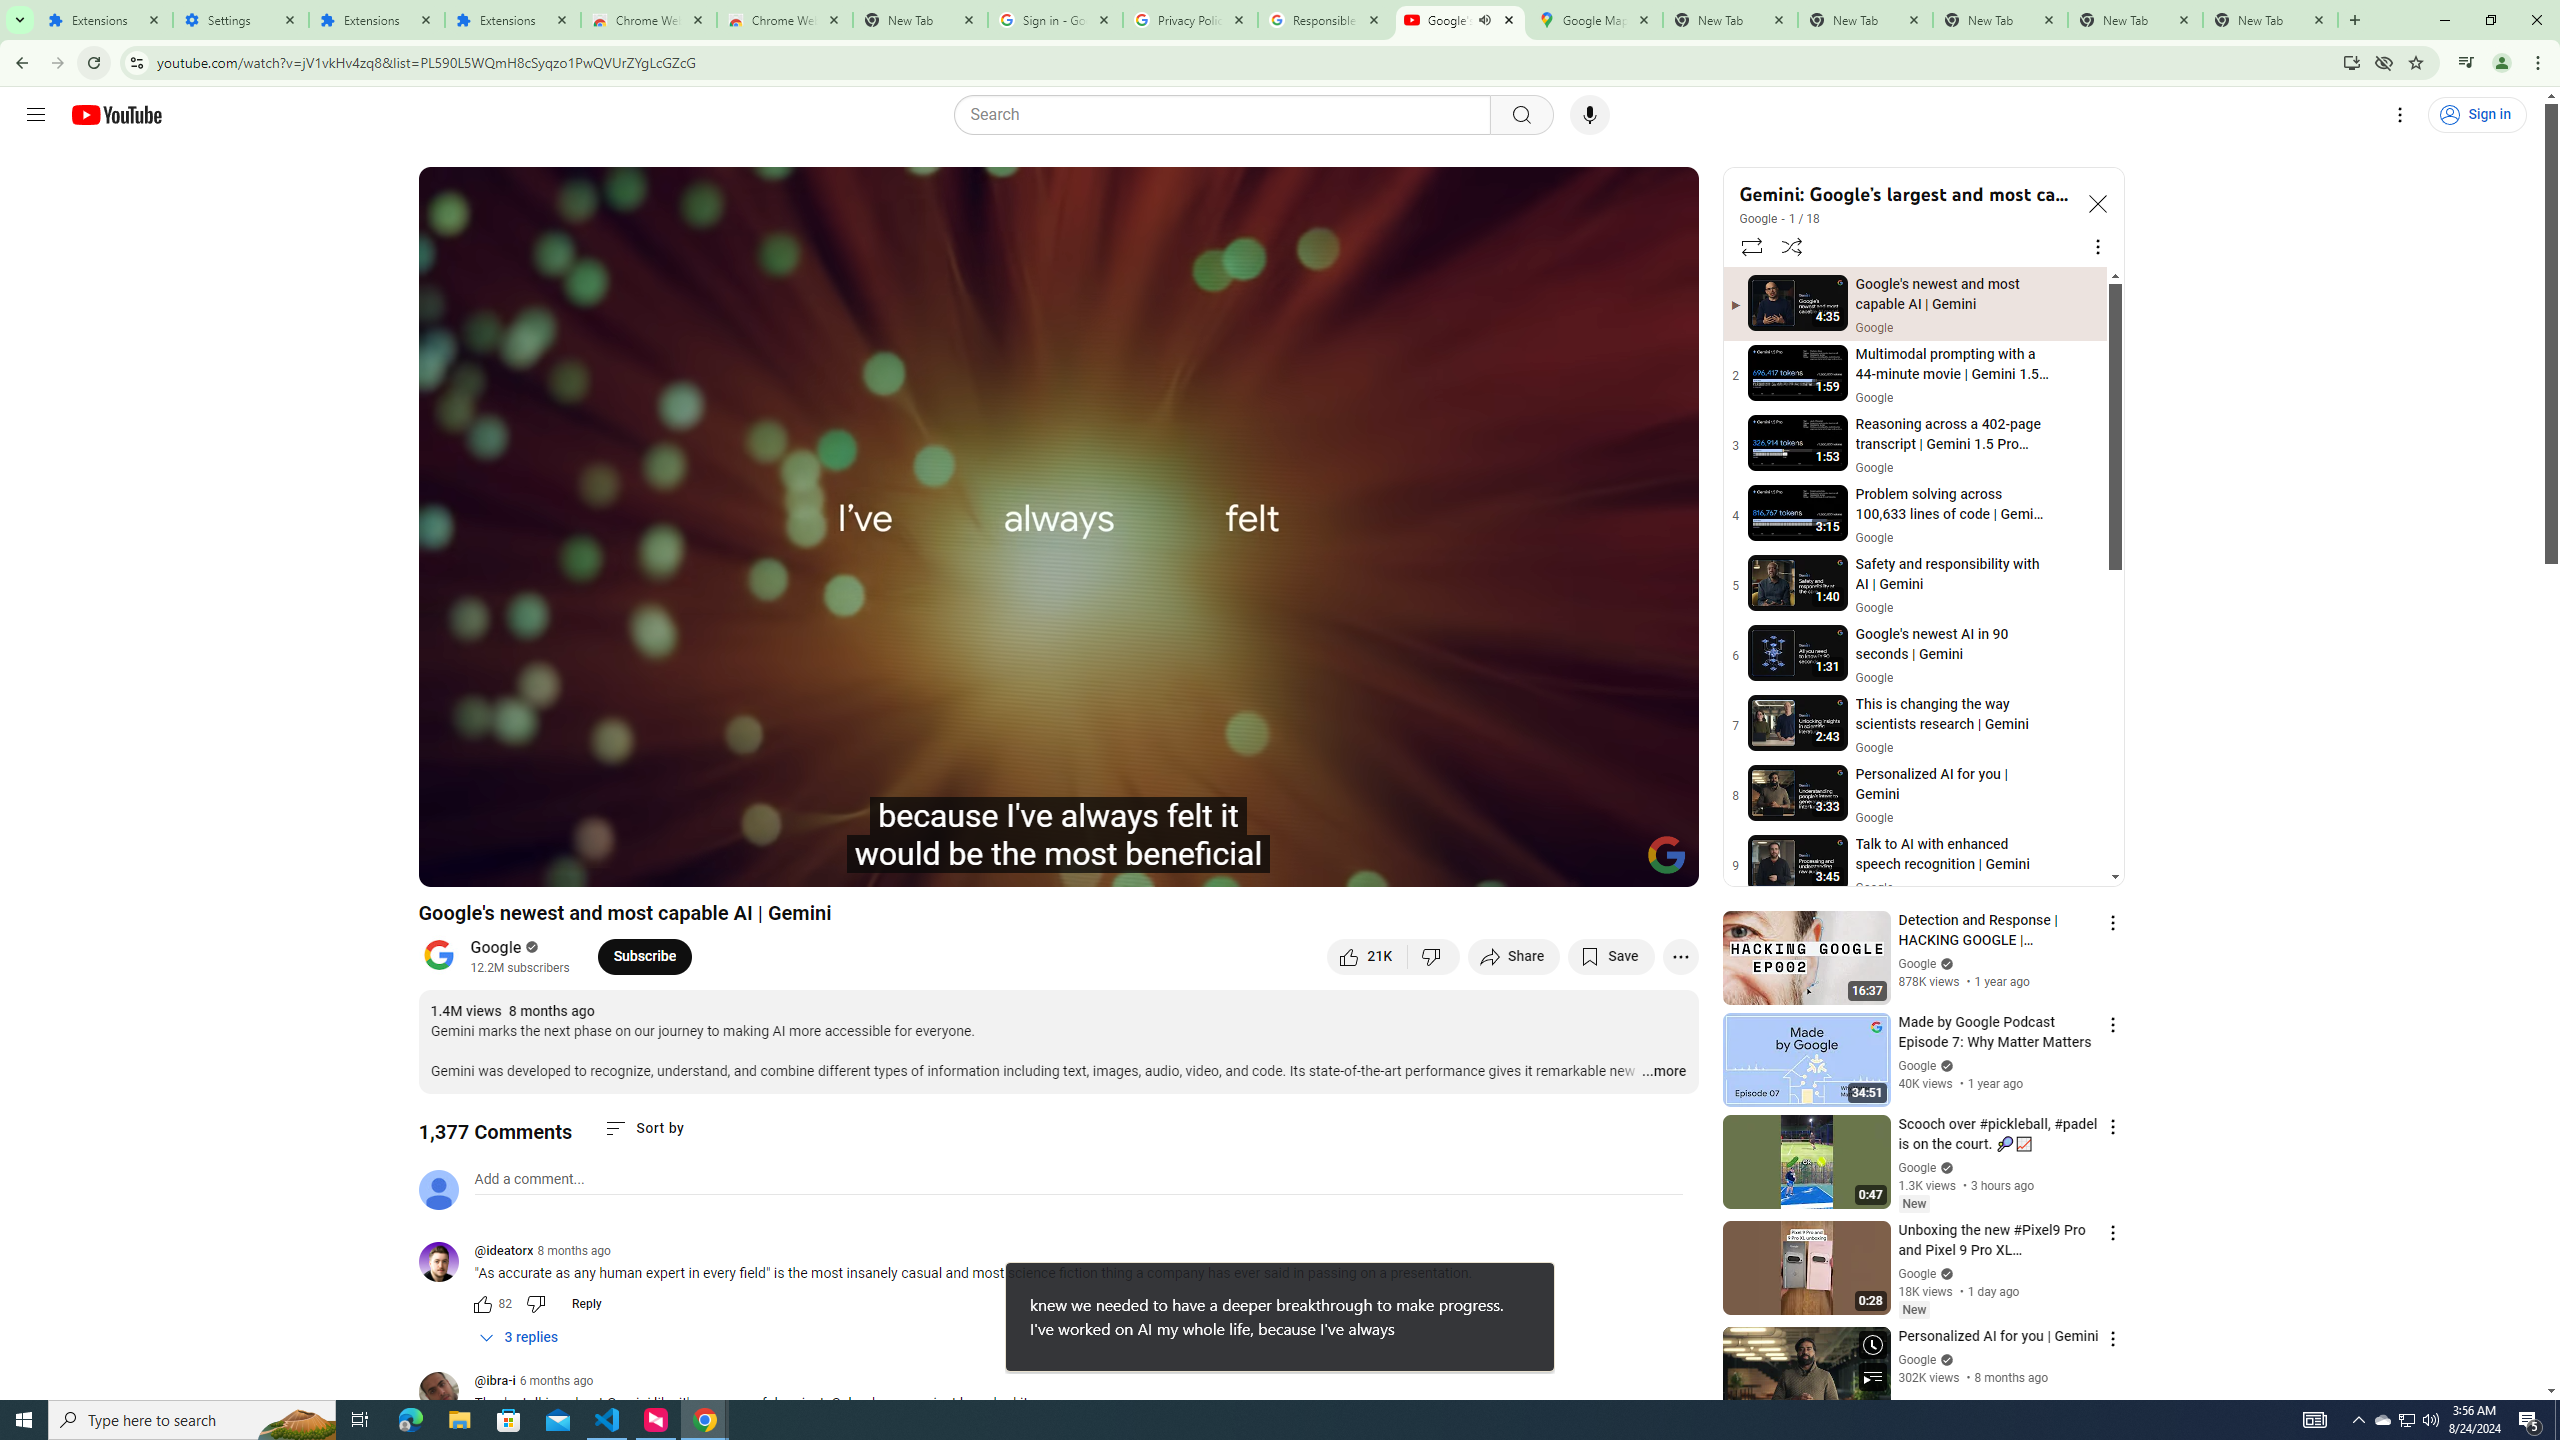 The width and height of the screenshot is (2560, 1440). What do you see at coordinates (786, 20) in the screenshot?
I see `Chrome Web Store - Themes` at bounding box center [786, 20].